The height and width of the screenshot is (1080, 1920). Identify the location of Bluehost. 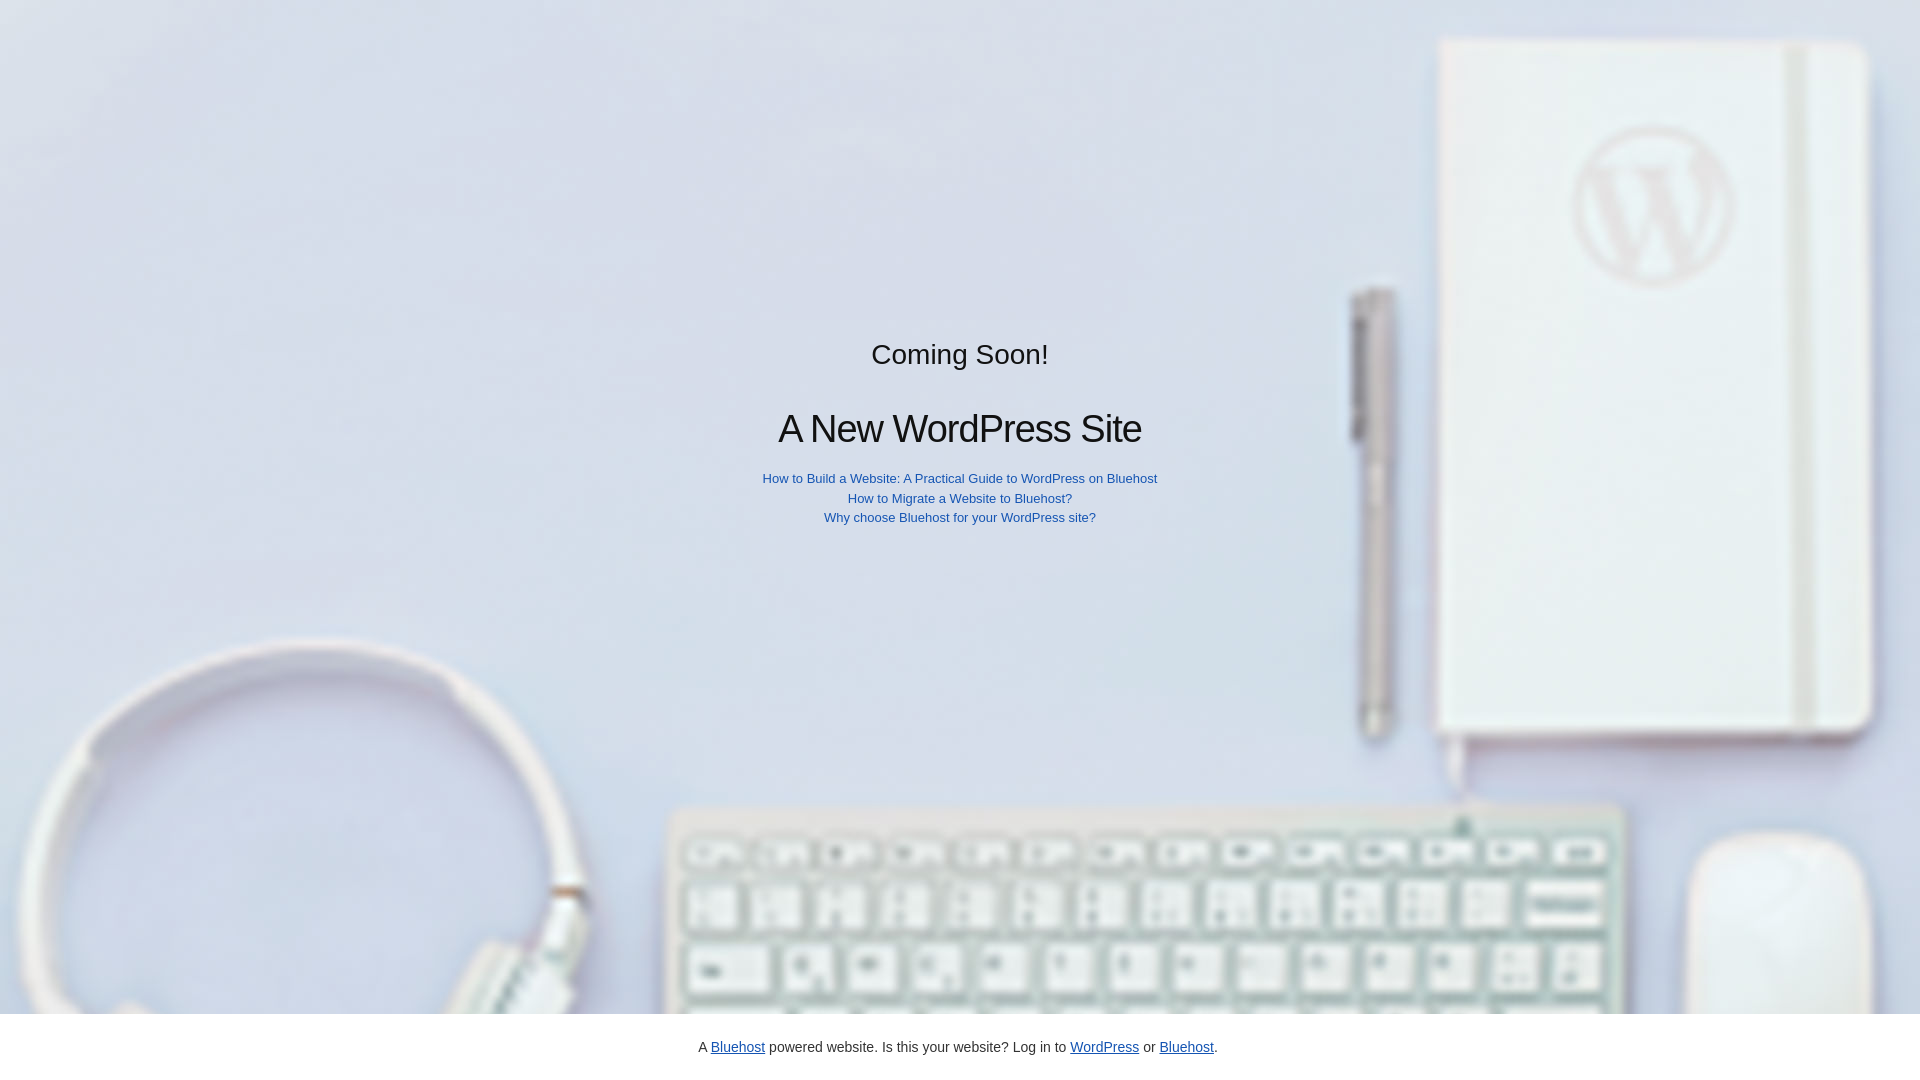
(1186, 1046).